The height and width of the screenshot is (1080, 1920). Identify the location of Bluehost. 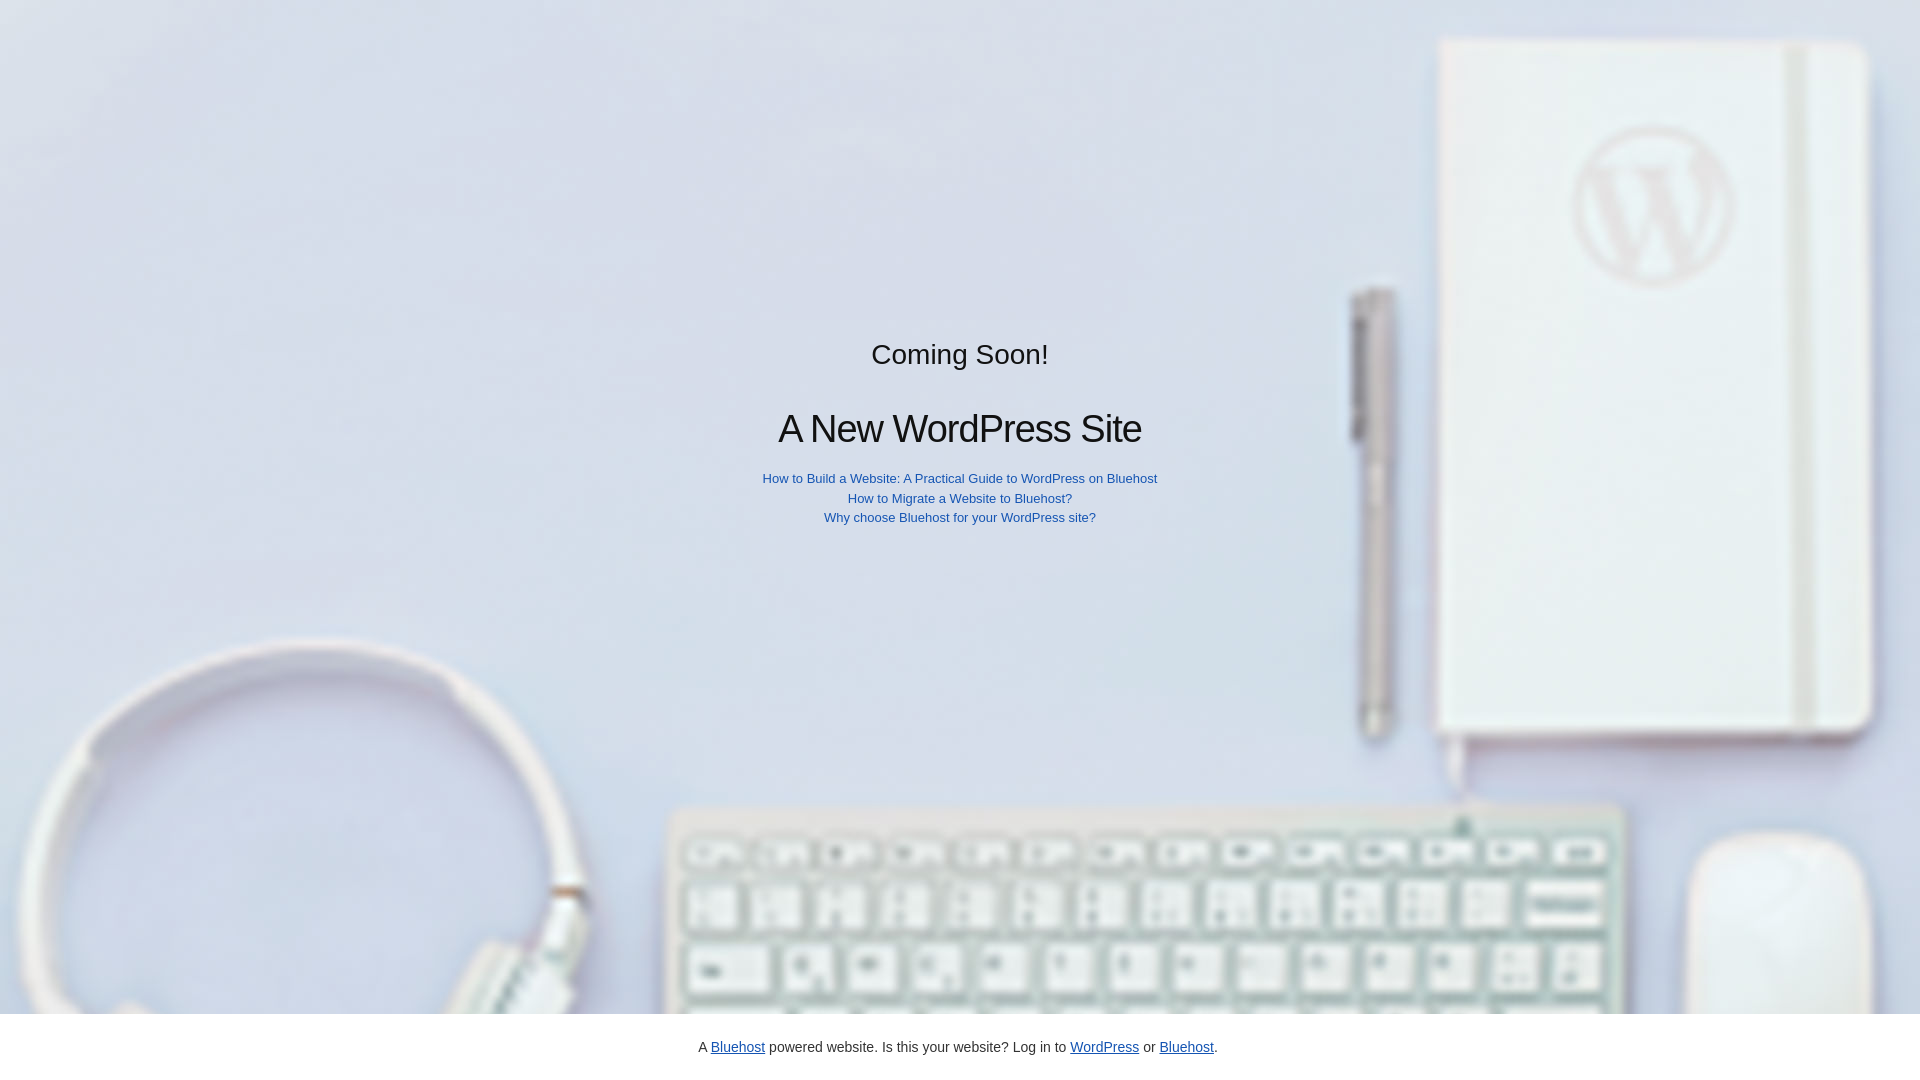
(1186, 1046).